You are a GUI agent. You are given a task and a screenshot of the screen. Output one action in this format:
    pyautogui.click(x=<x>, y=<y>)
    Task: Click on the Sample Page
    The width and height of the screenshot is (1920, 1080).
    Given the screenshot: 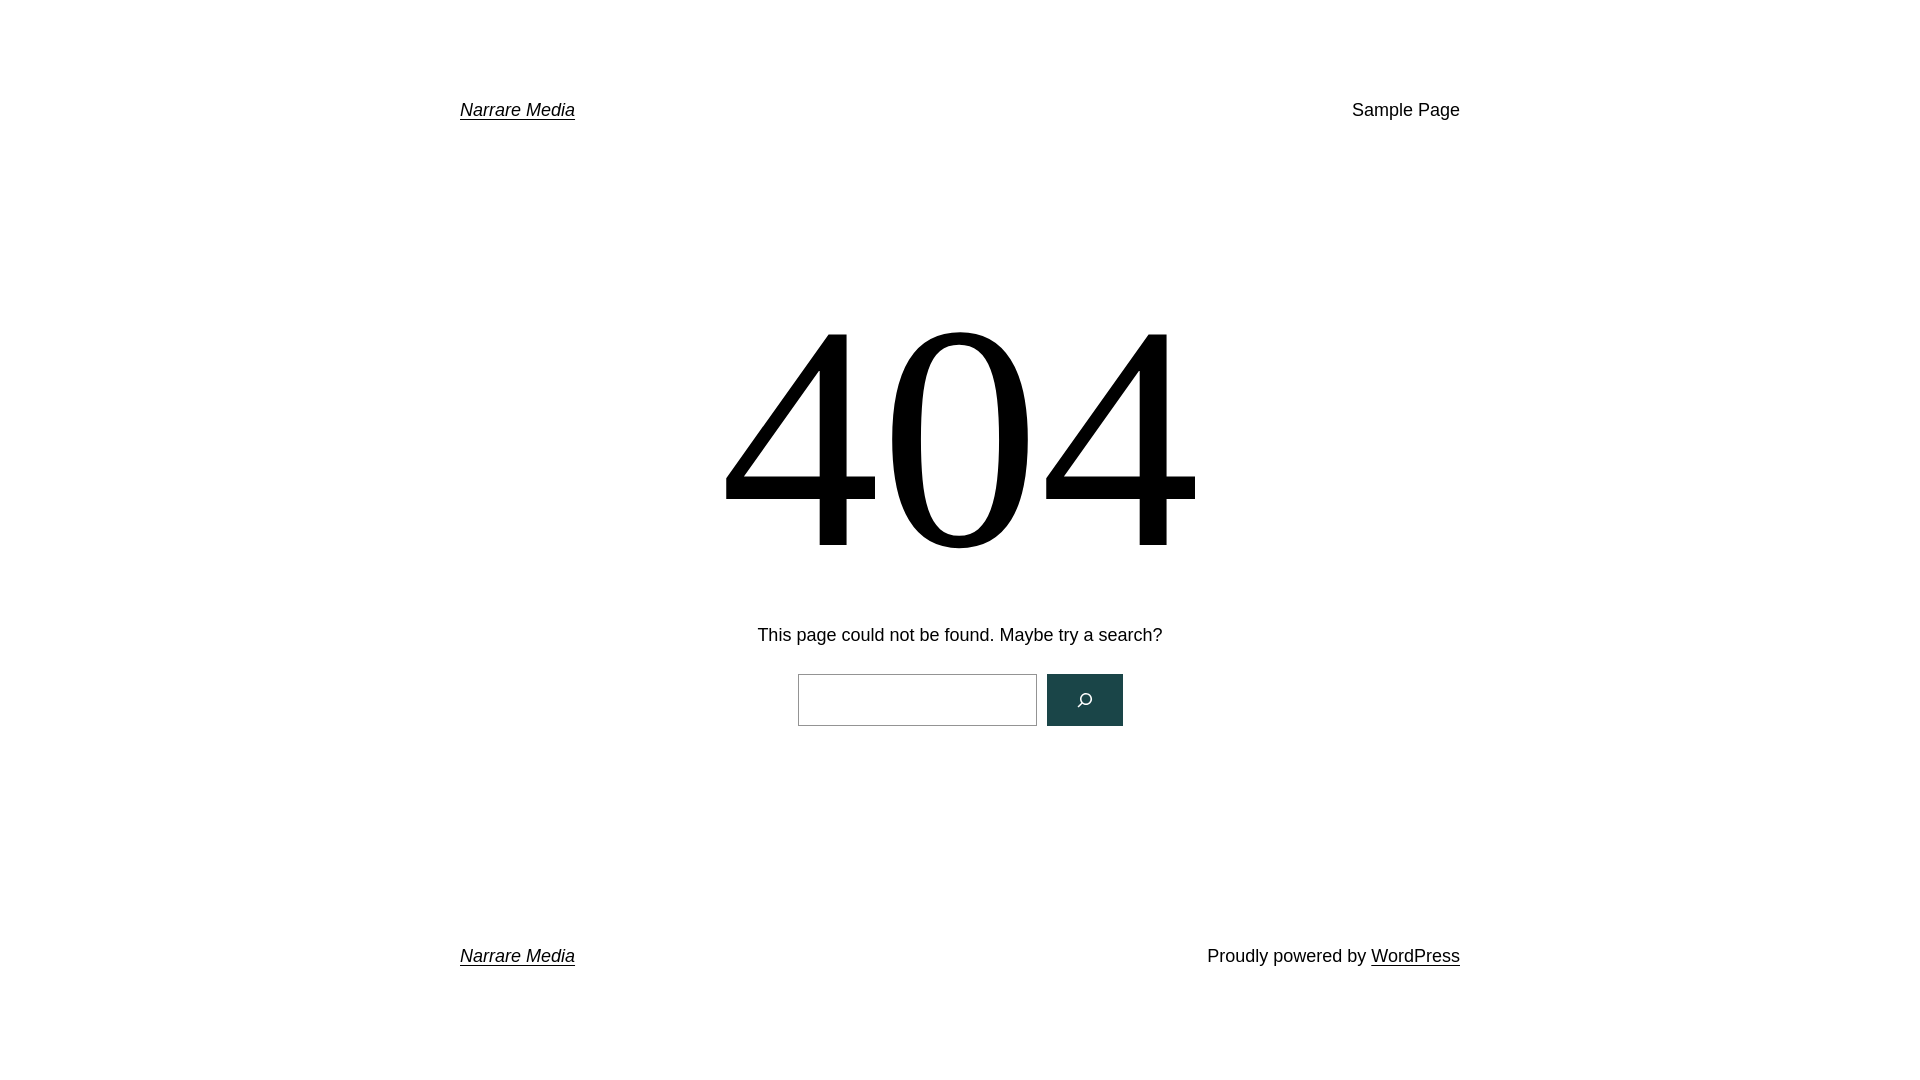 What is the action you would take?
    pyautogui.click(x=1406, y=110)
    